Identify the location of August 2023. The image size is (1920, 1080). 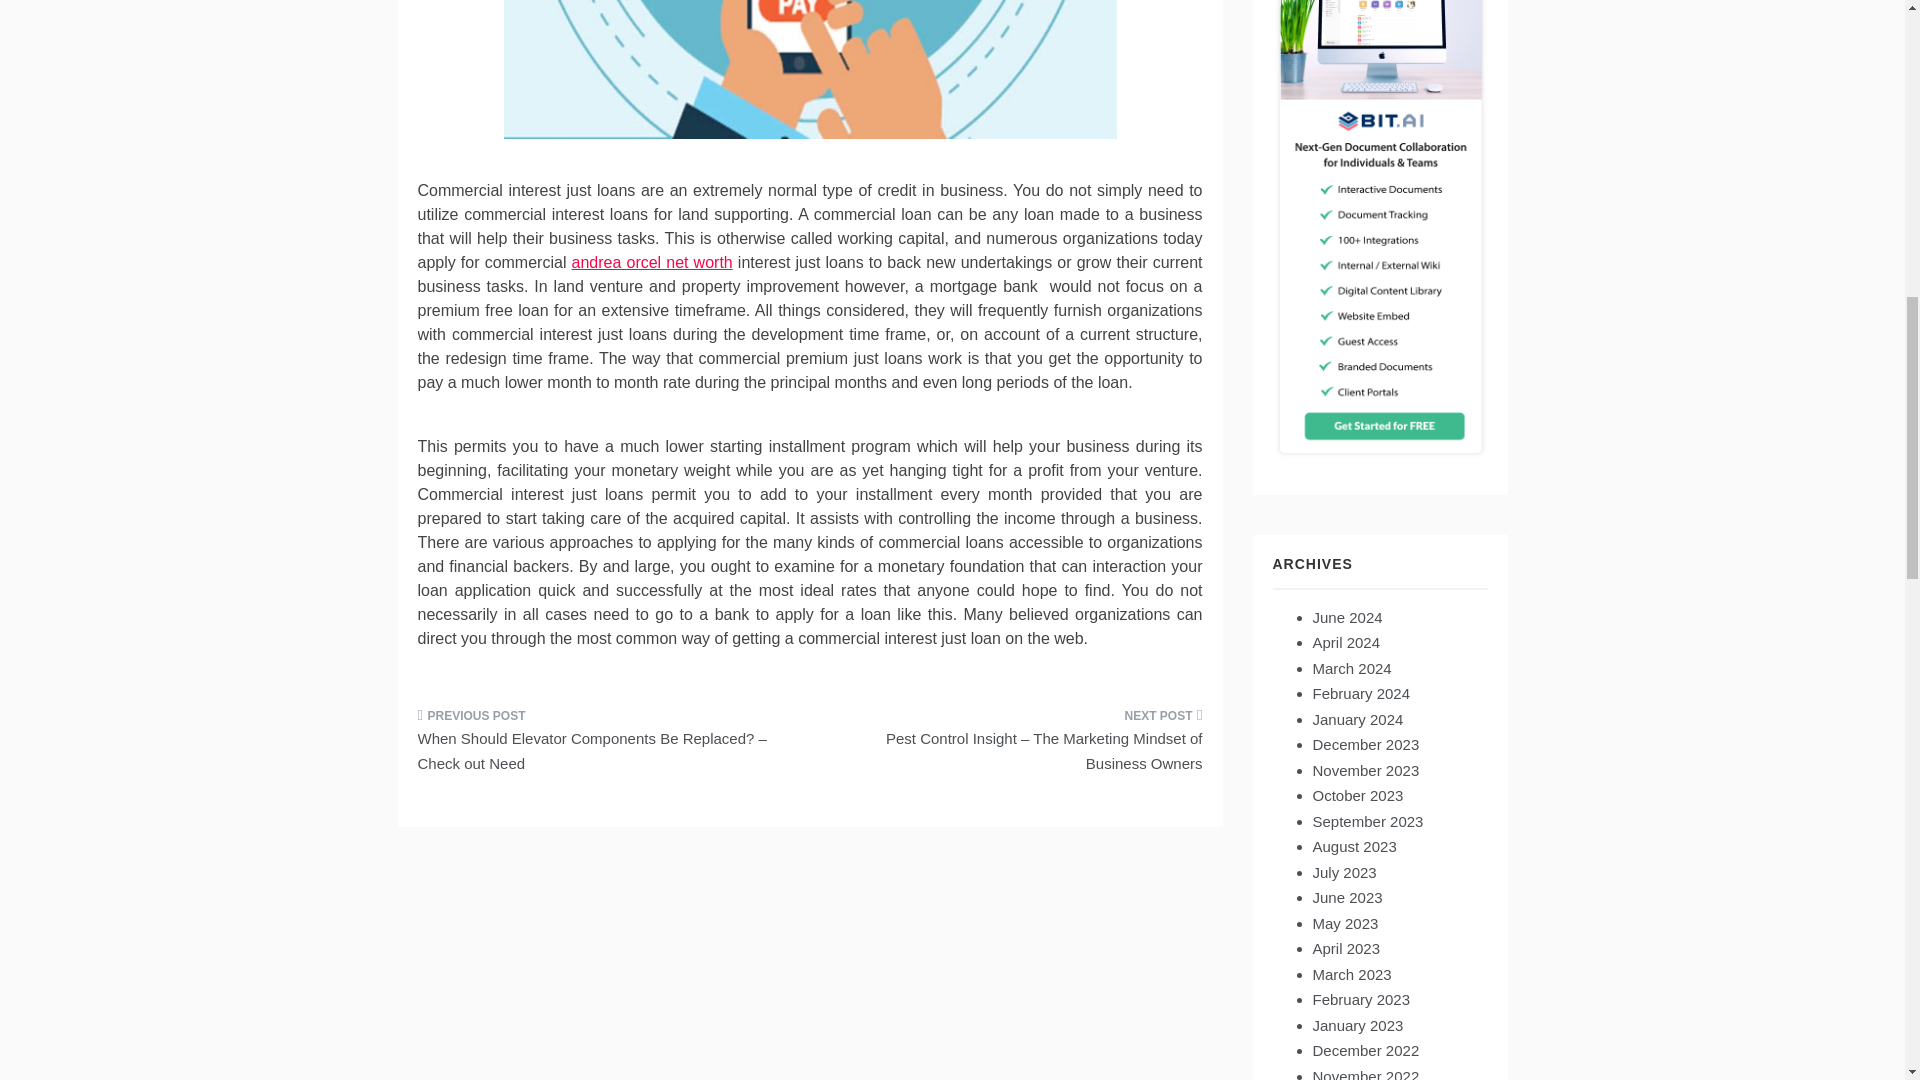
(1353, 846).